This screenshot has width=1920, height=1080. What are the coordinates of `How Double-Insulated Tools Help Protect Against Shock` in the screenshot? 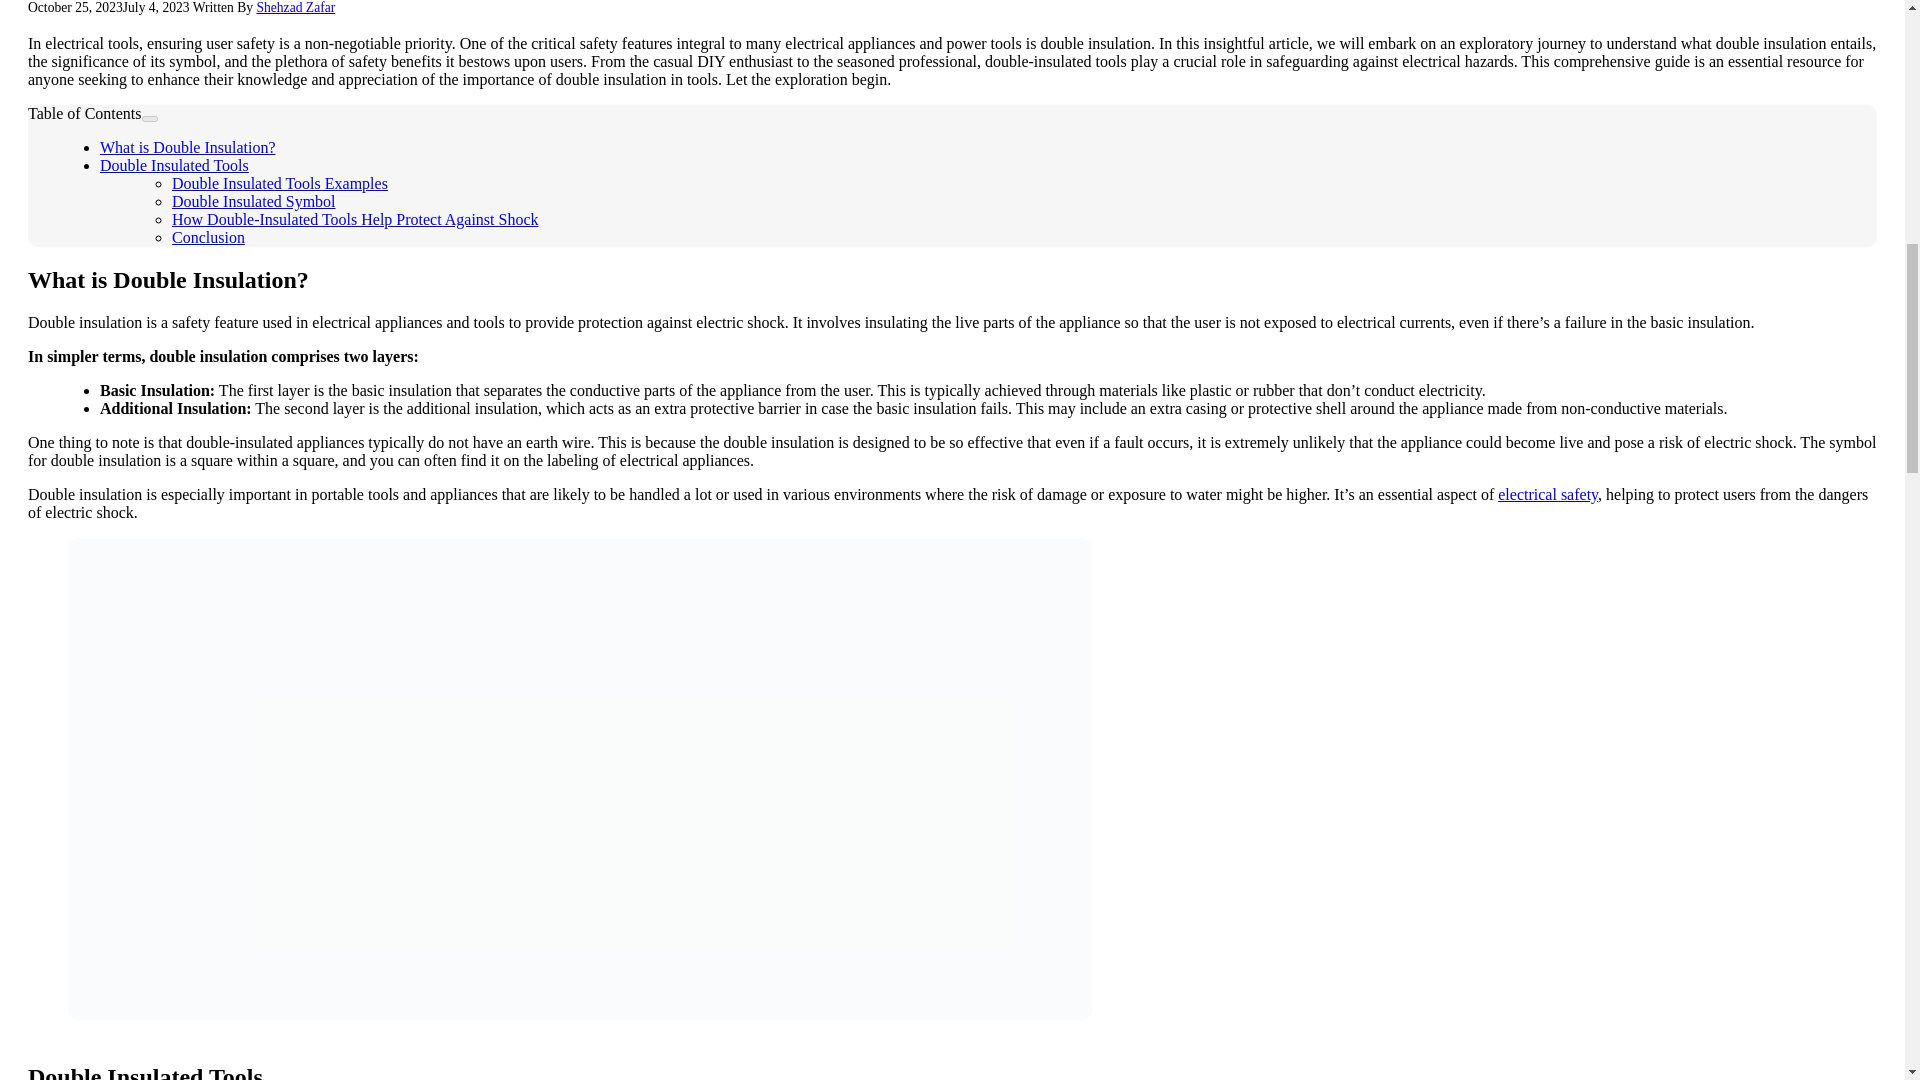 It's located at (356, 218).